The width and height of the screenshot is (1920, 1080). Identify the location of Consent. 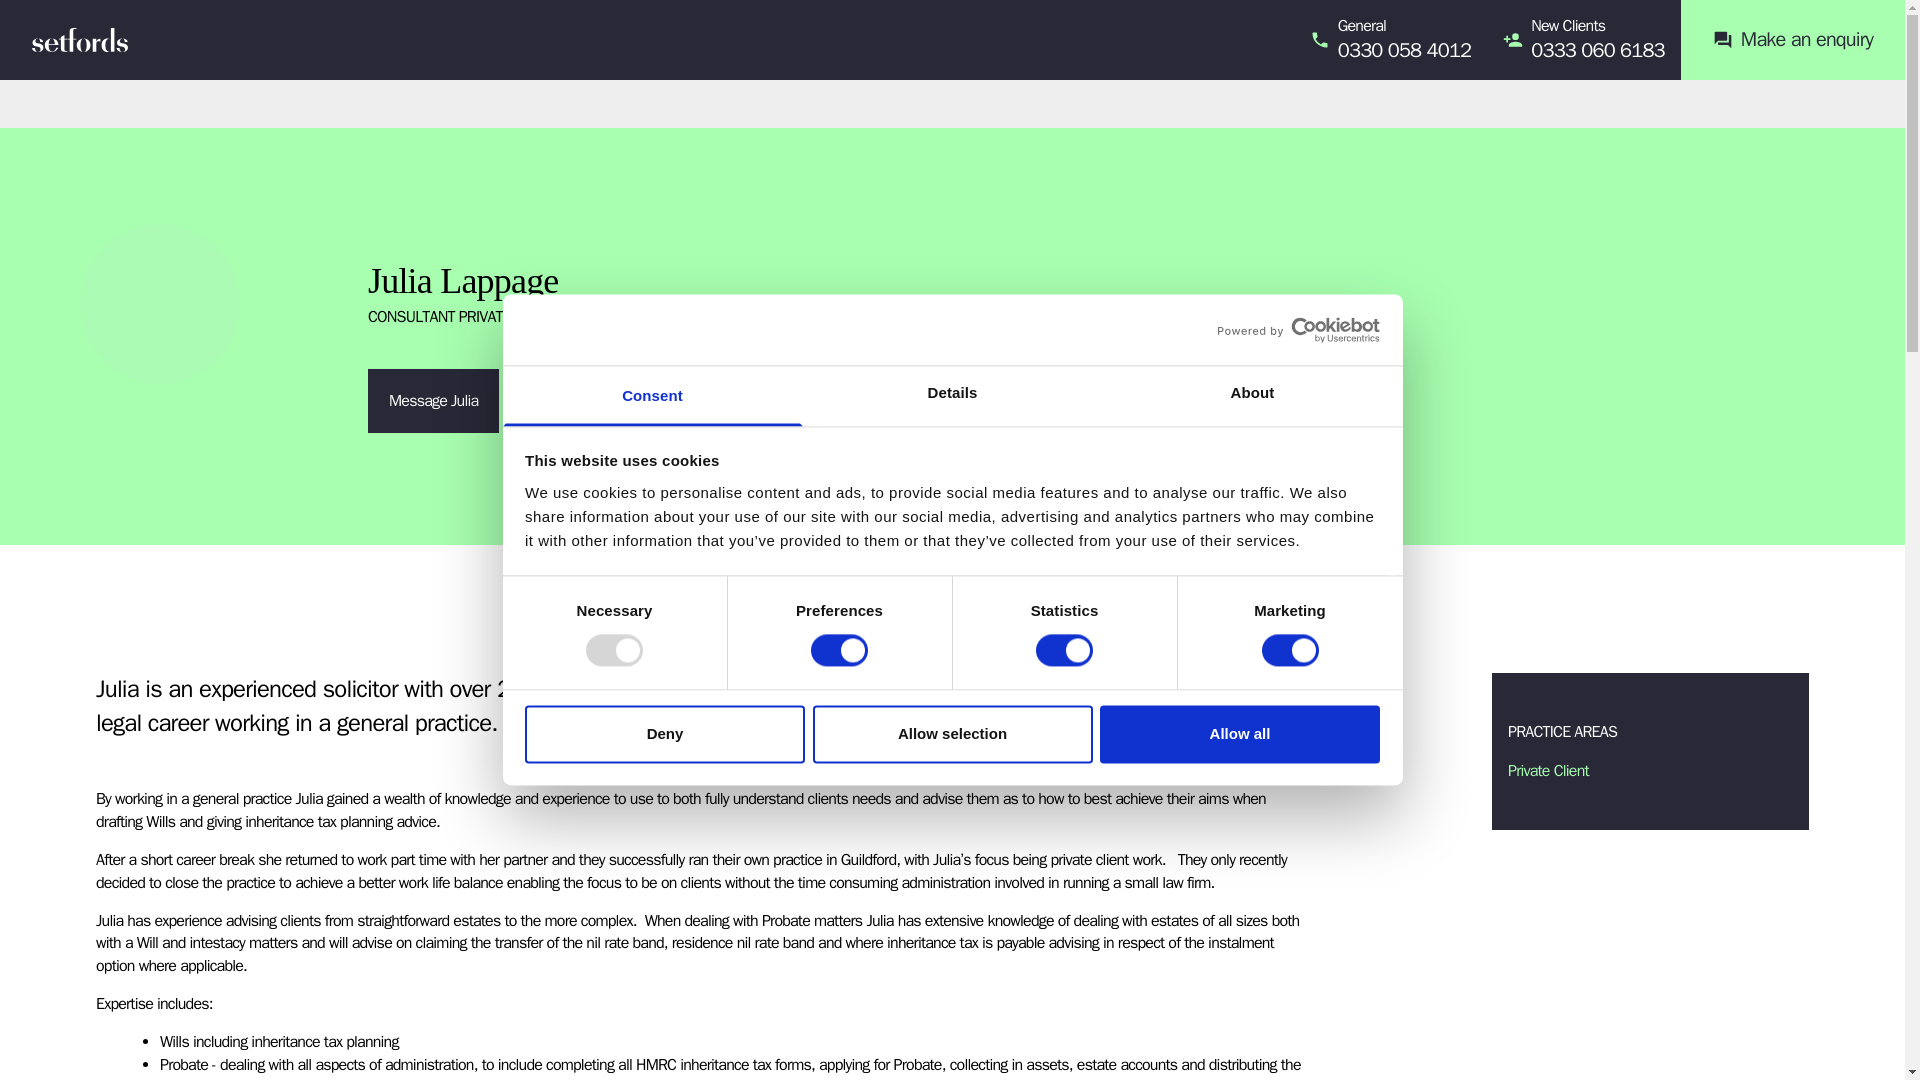
(652, 396).